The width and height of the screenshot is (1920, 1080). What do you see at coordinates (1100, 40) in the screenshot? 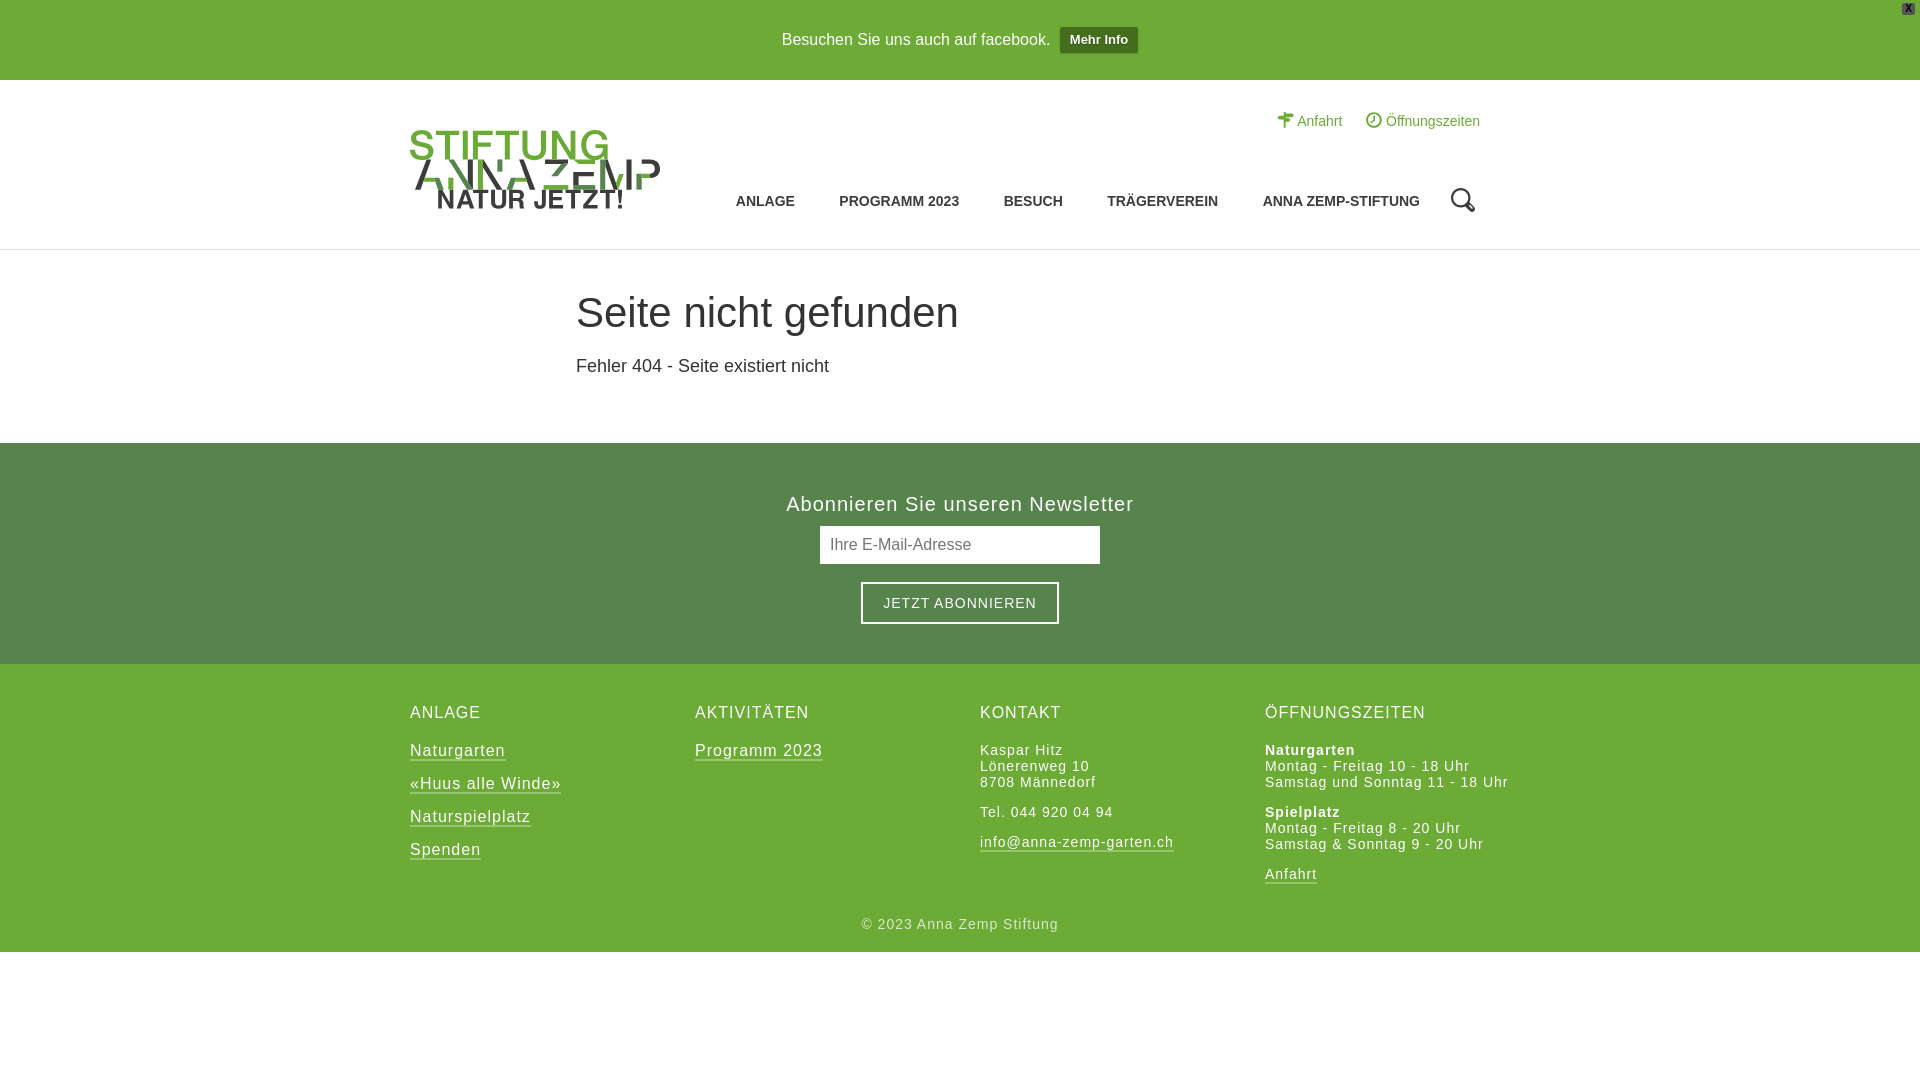
I see `Mehr Info` at bounding box center [1100, 40].